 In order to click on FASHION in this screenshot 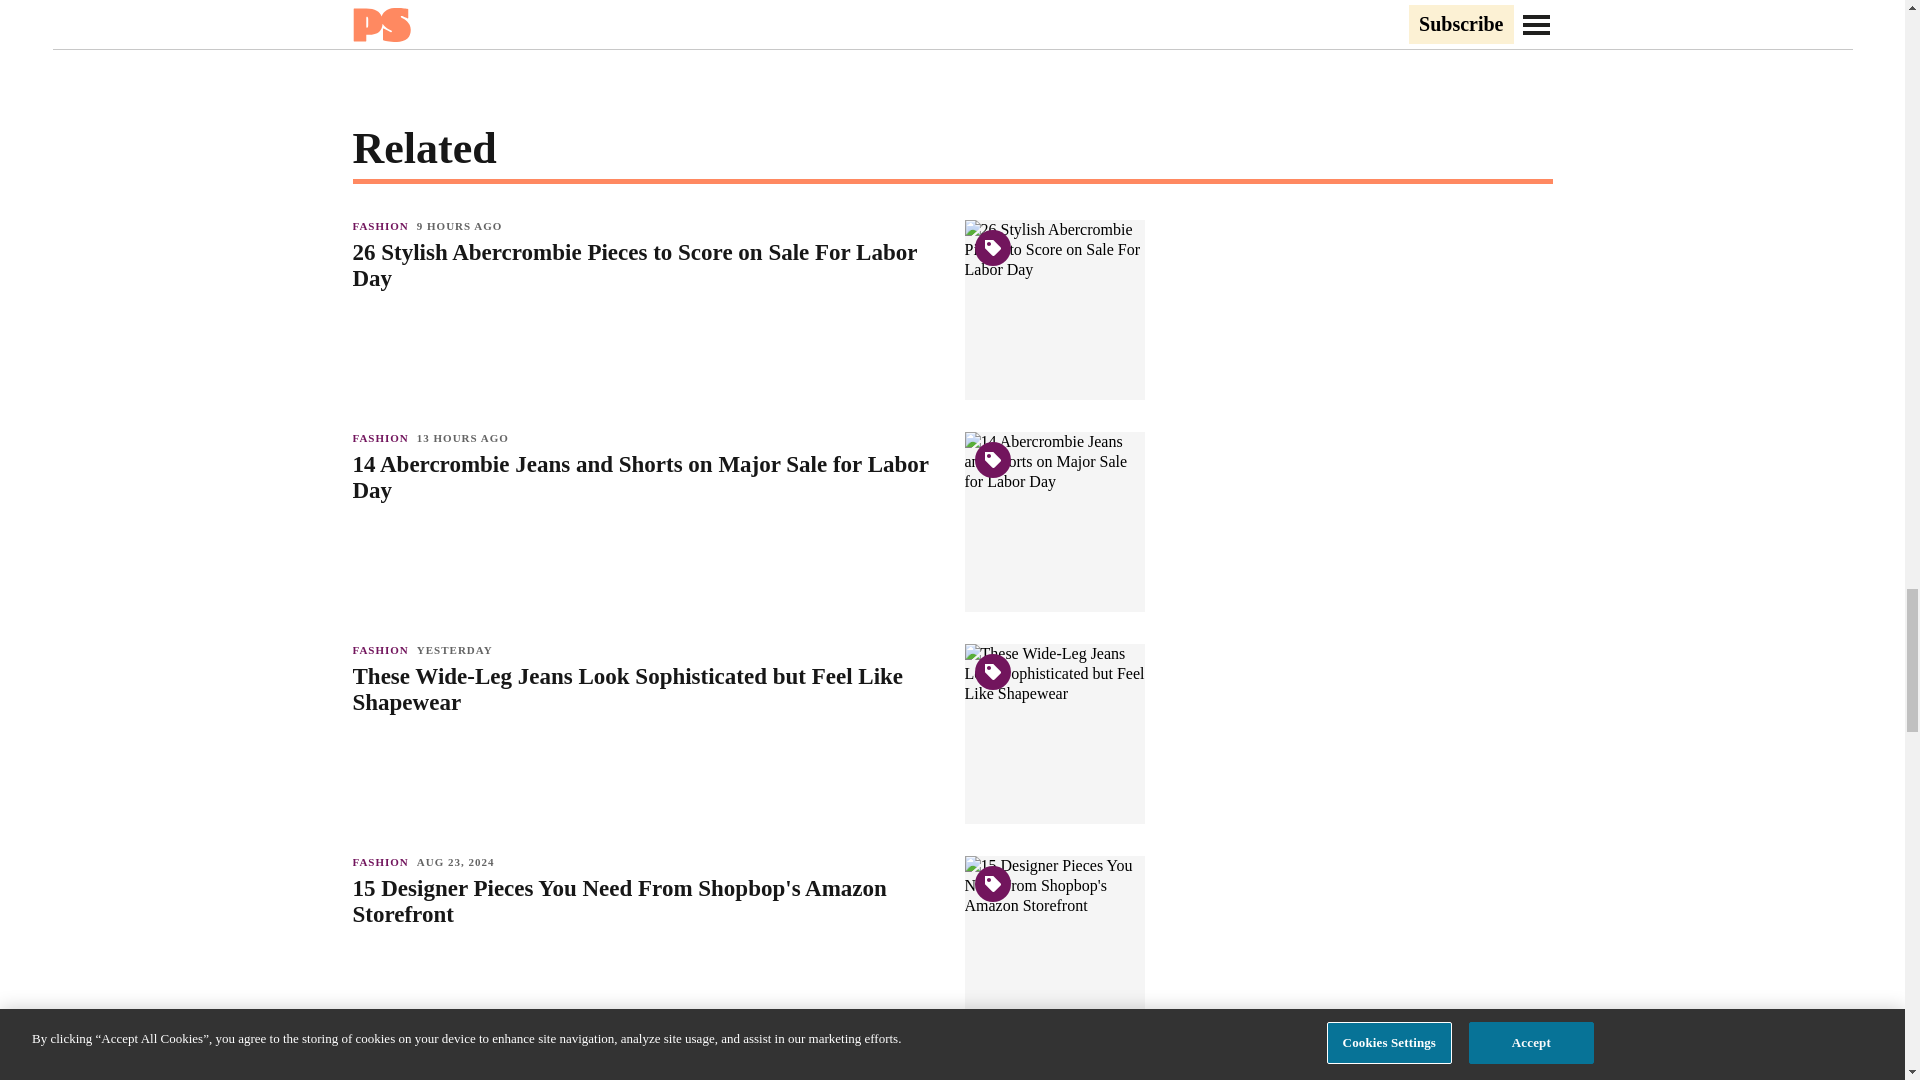, I will do `click(384, 438)`.